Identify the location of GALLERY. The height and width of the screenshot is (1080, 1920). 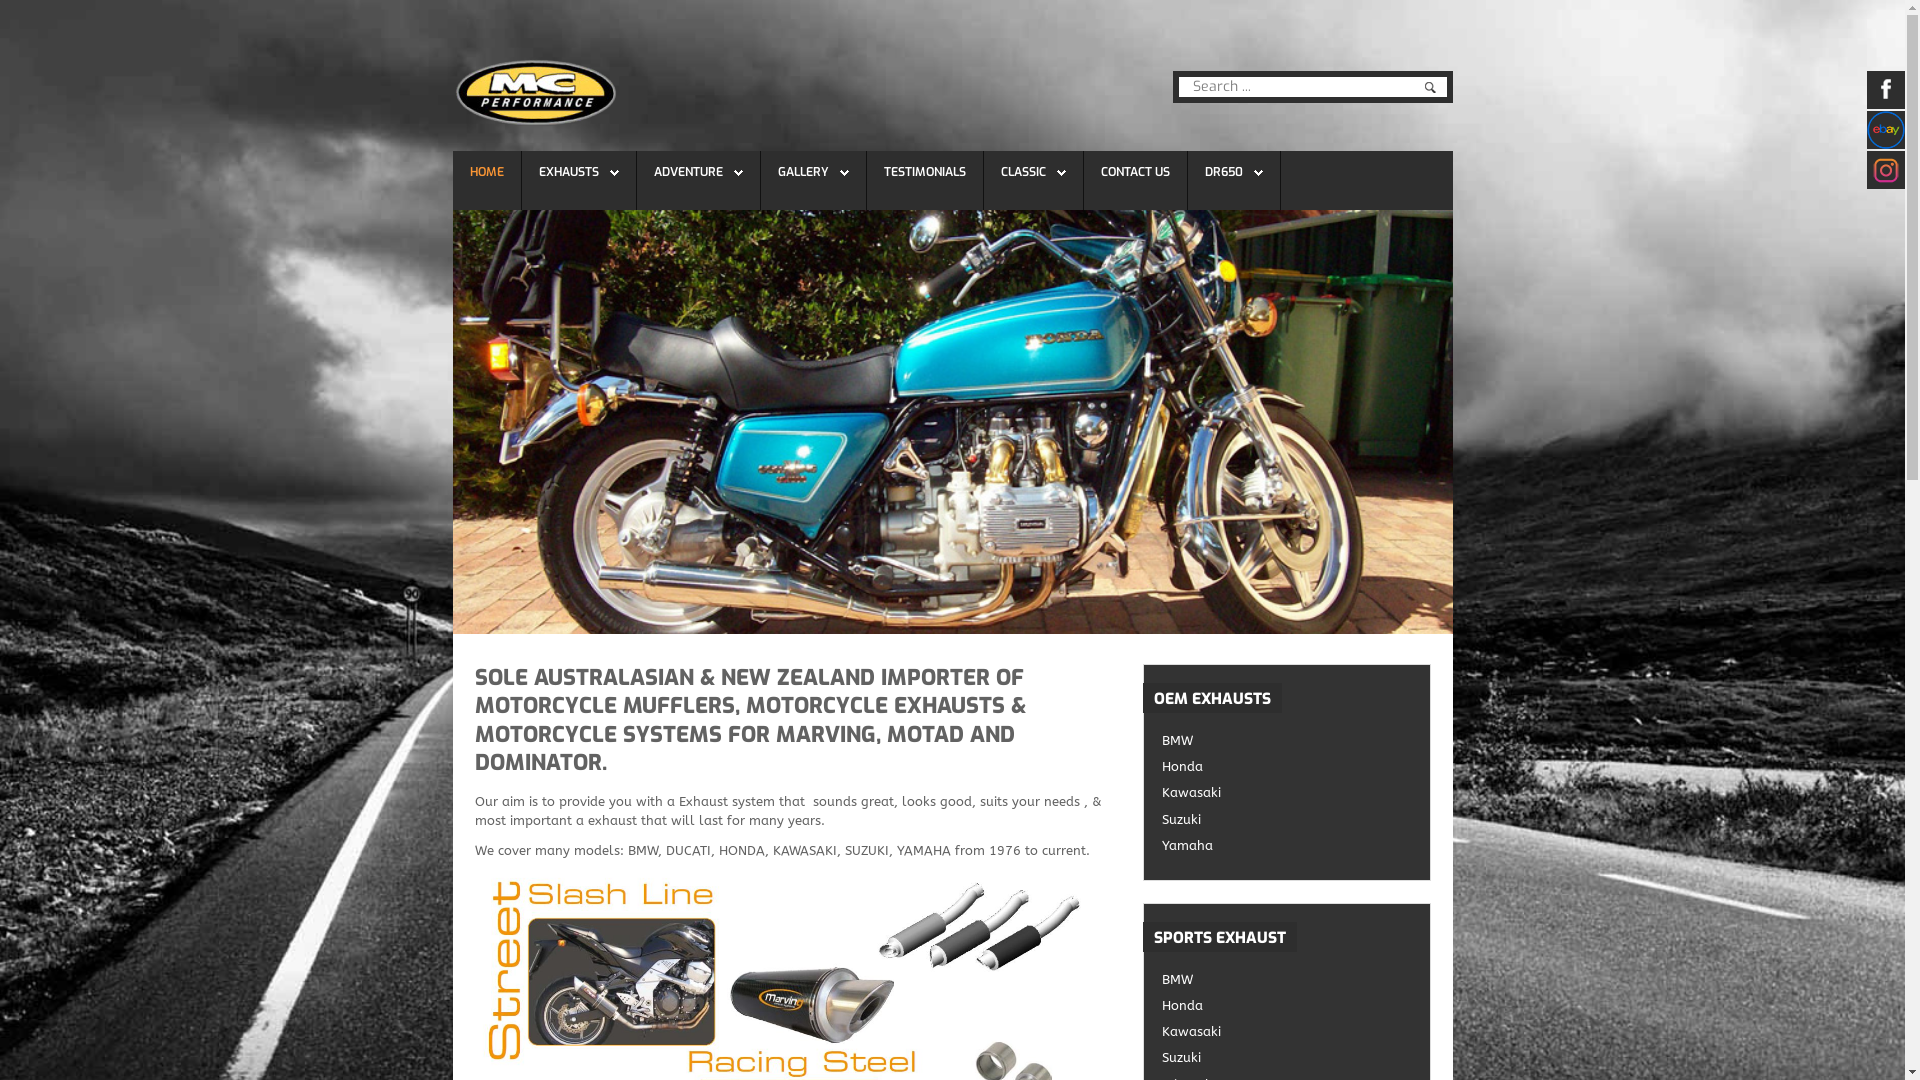
(814, 172).